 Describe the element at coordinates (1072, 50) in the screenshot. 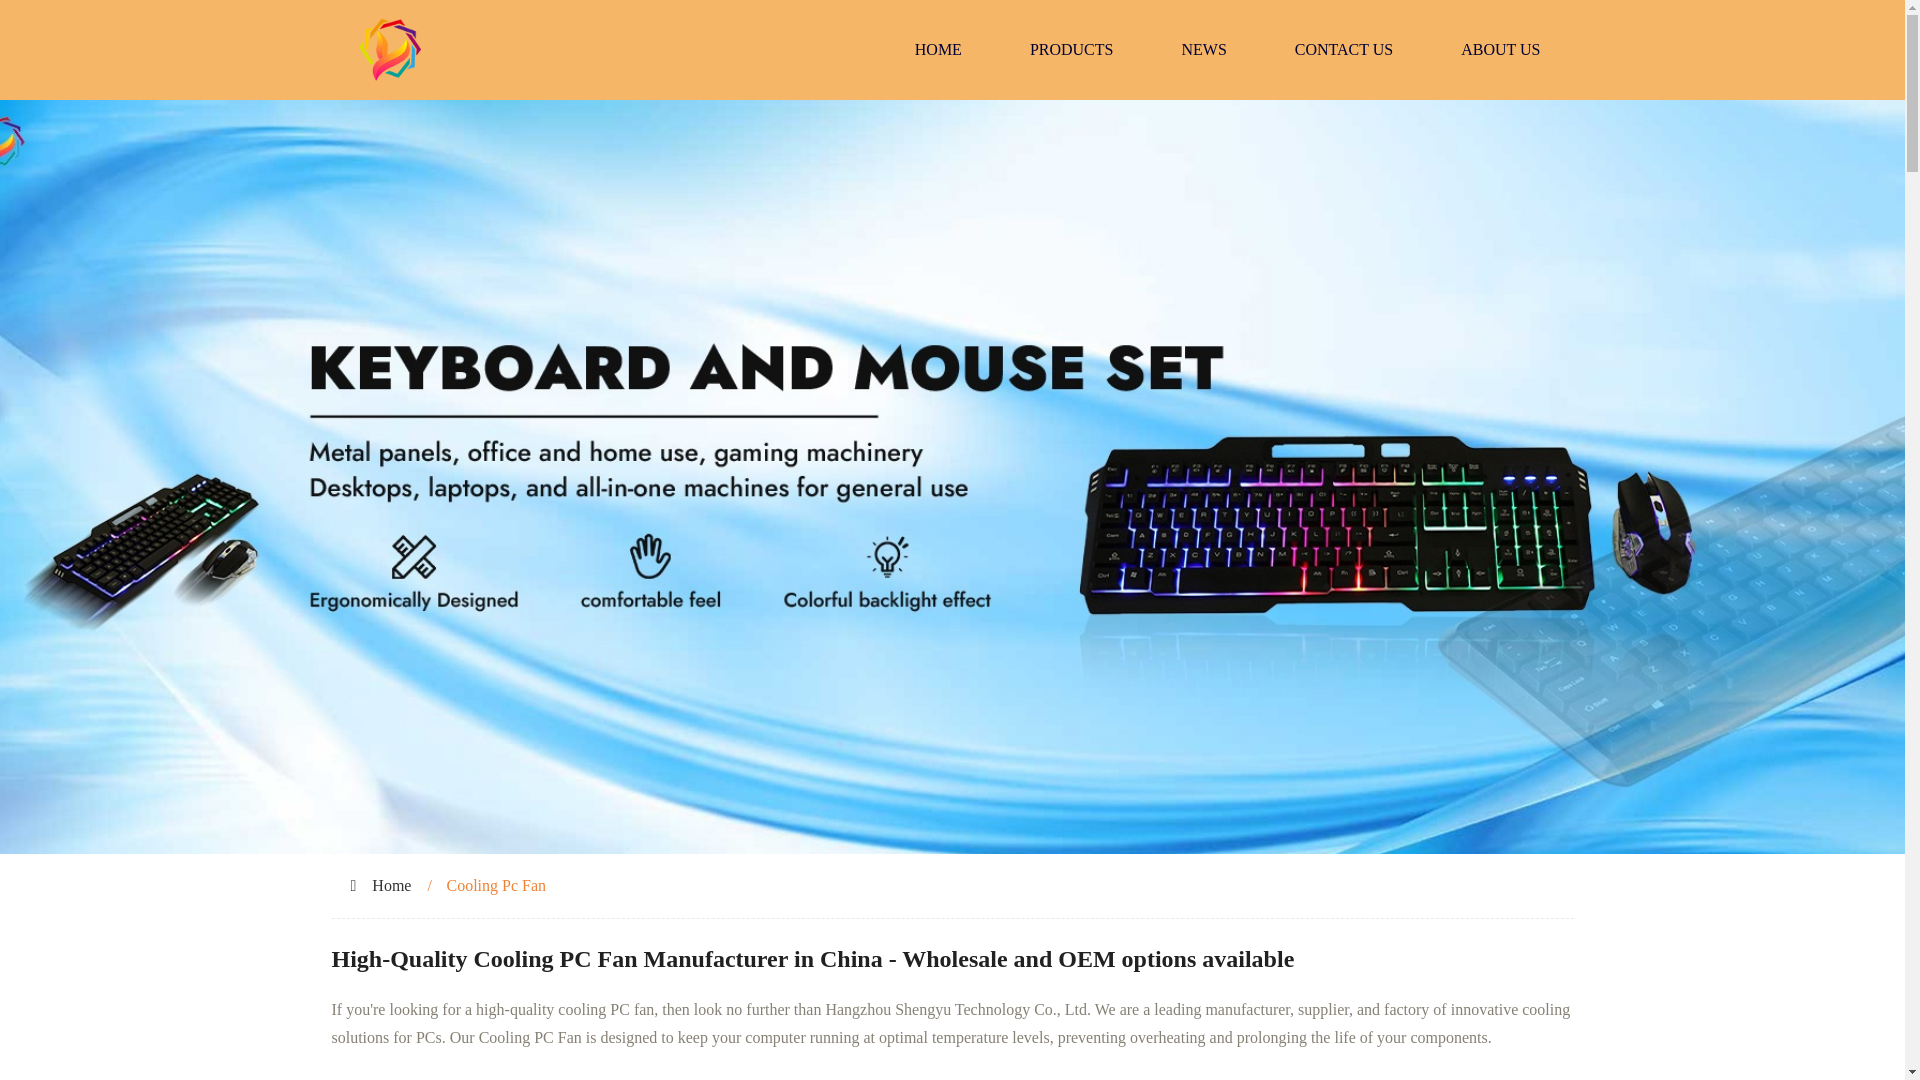

I see `PRODUCTS` at that location.